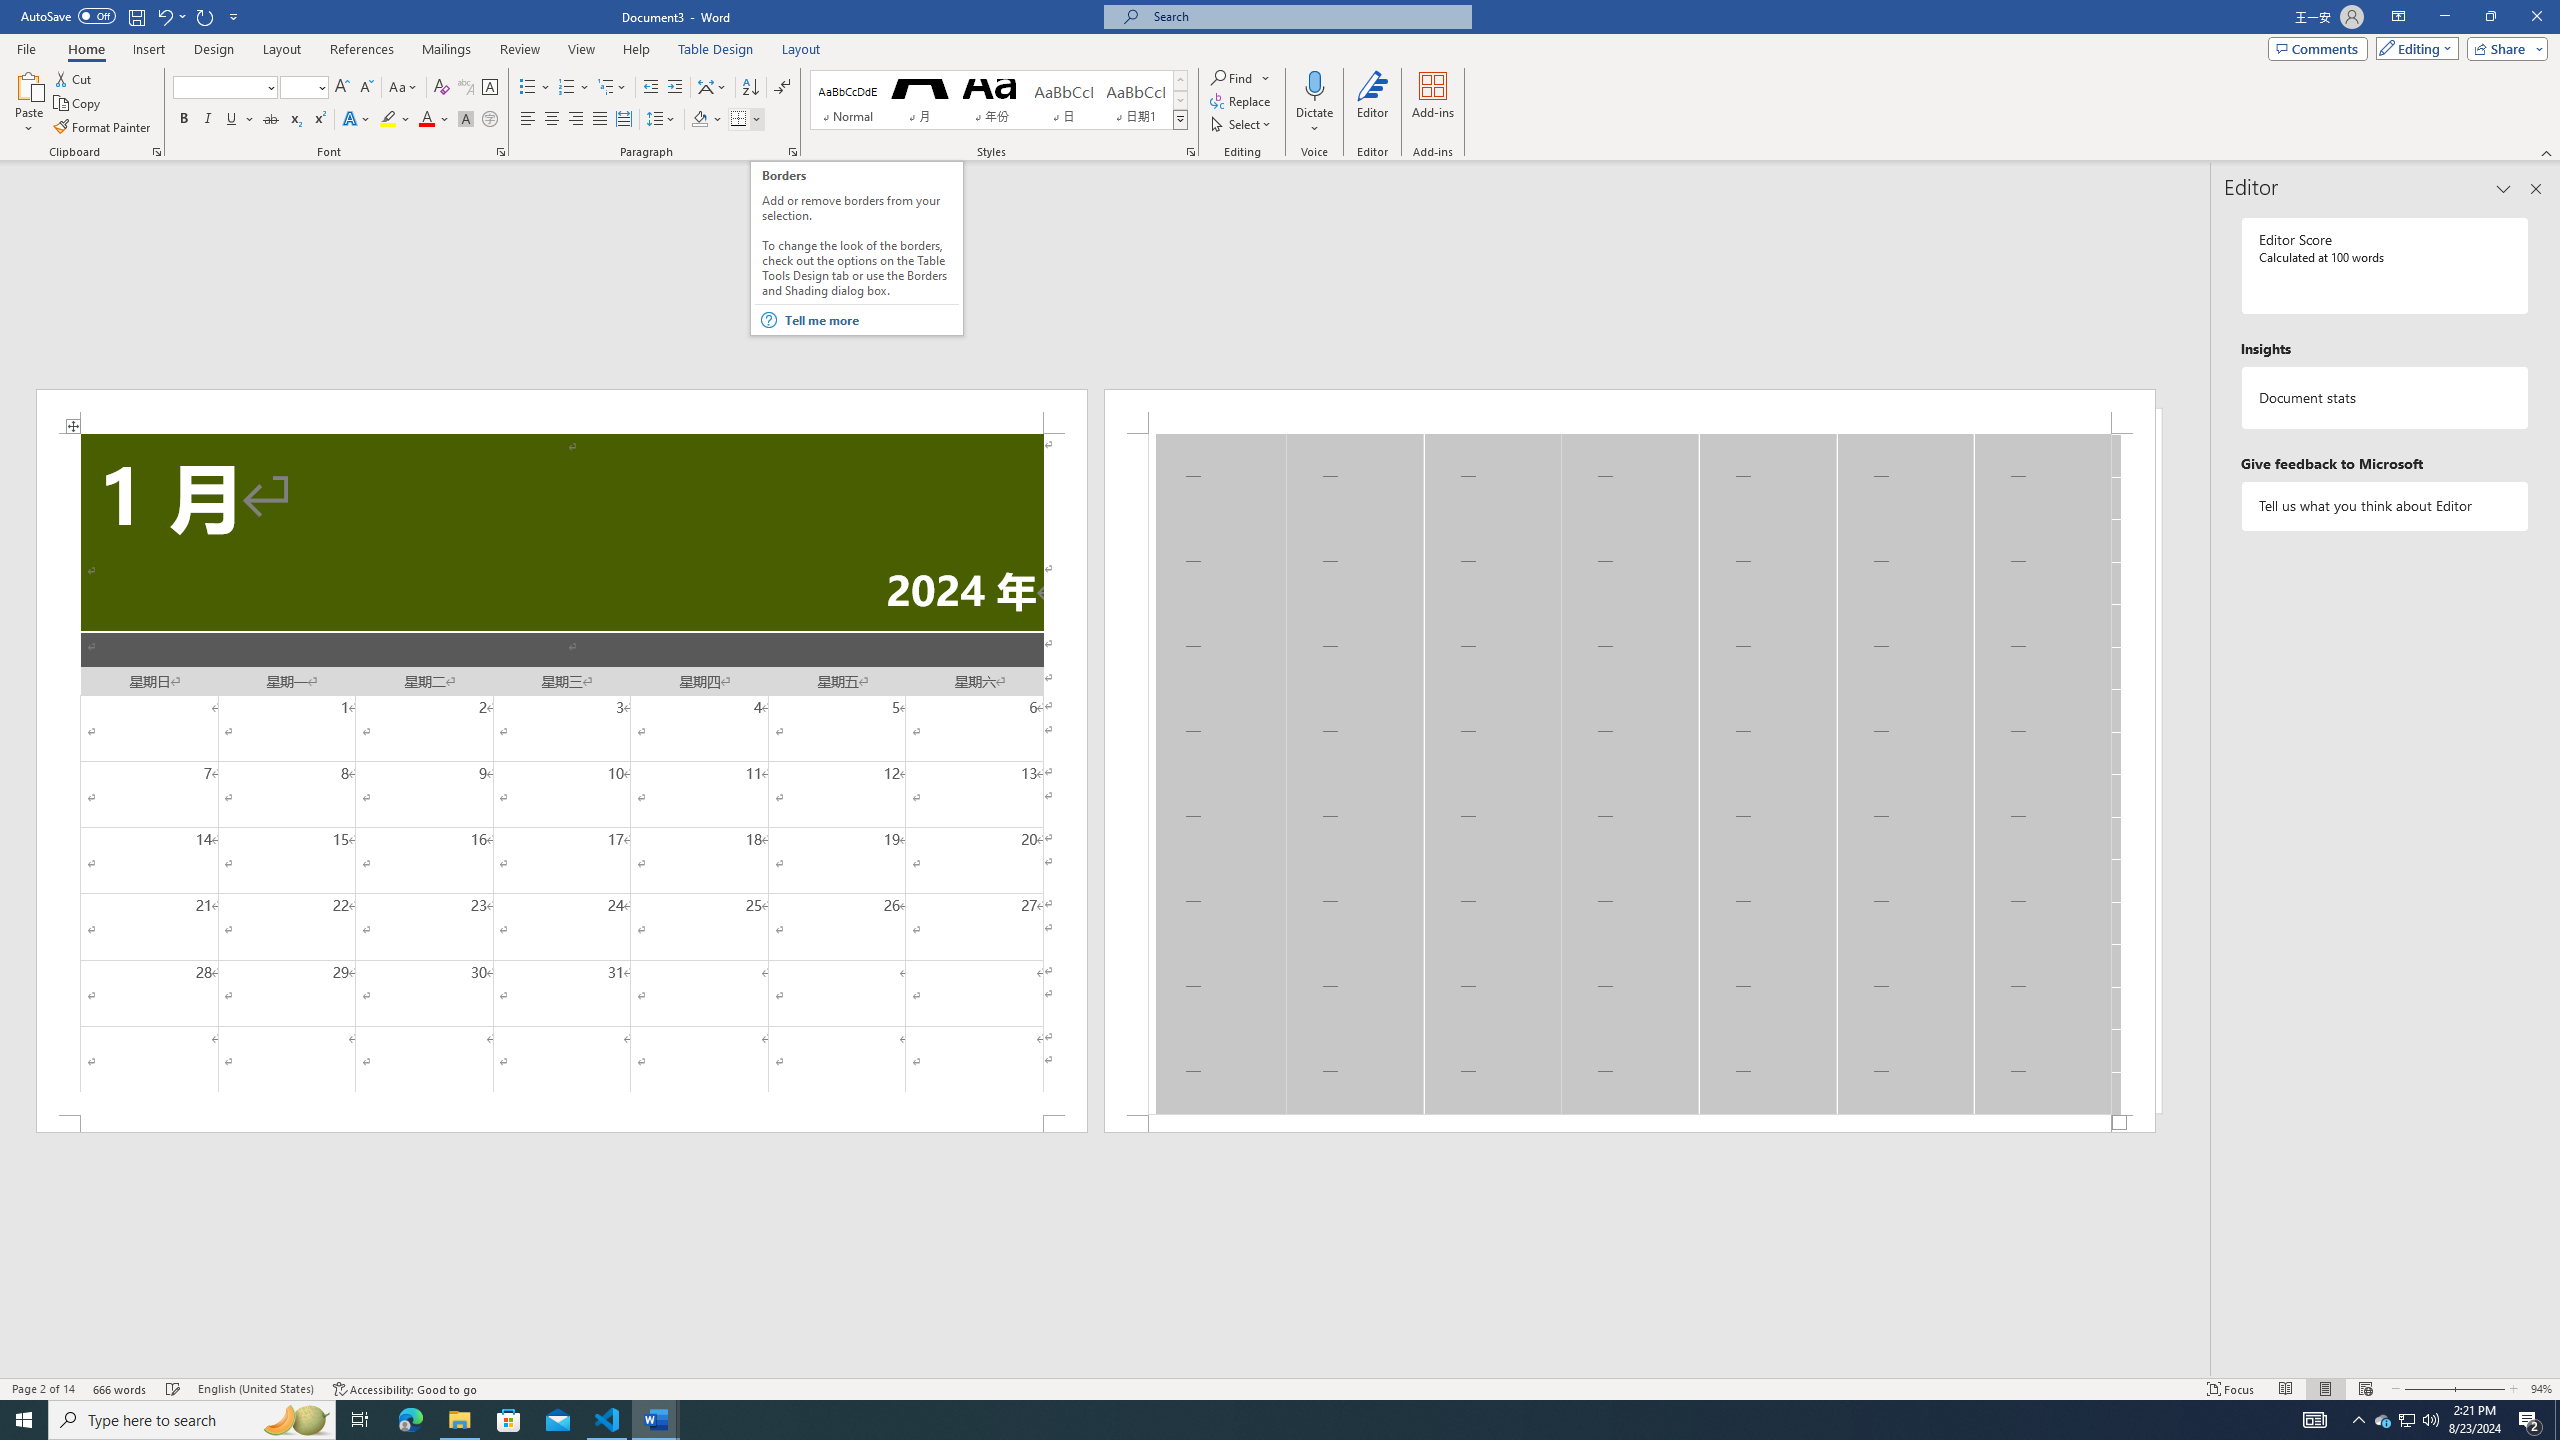 Image resolution: width=2560 pixels, height=1440 pixels. I want to click on Editor, so click(1373, 103).